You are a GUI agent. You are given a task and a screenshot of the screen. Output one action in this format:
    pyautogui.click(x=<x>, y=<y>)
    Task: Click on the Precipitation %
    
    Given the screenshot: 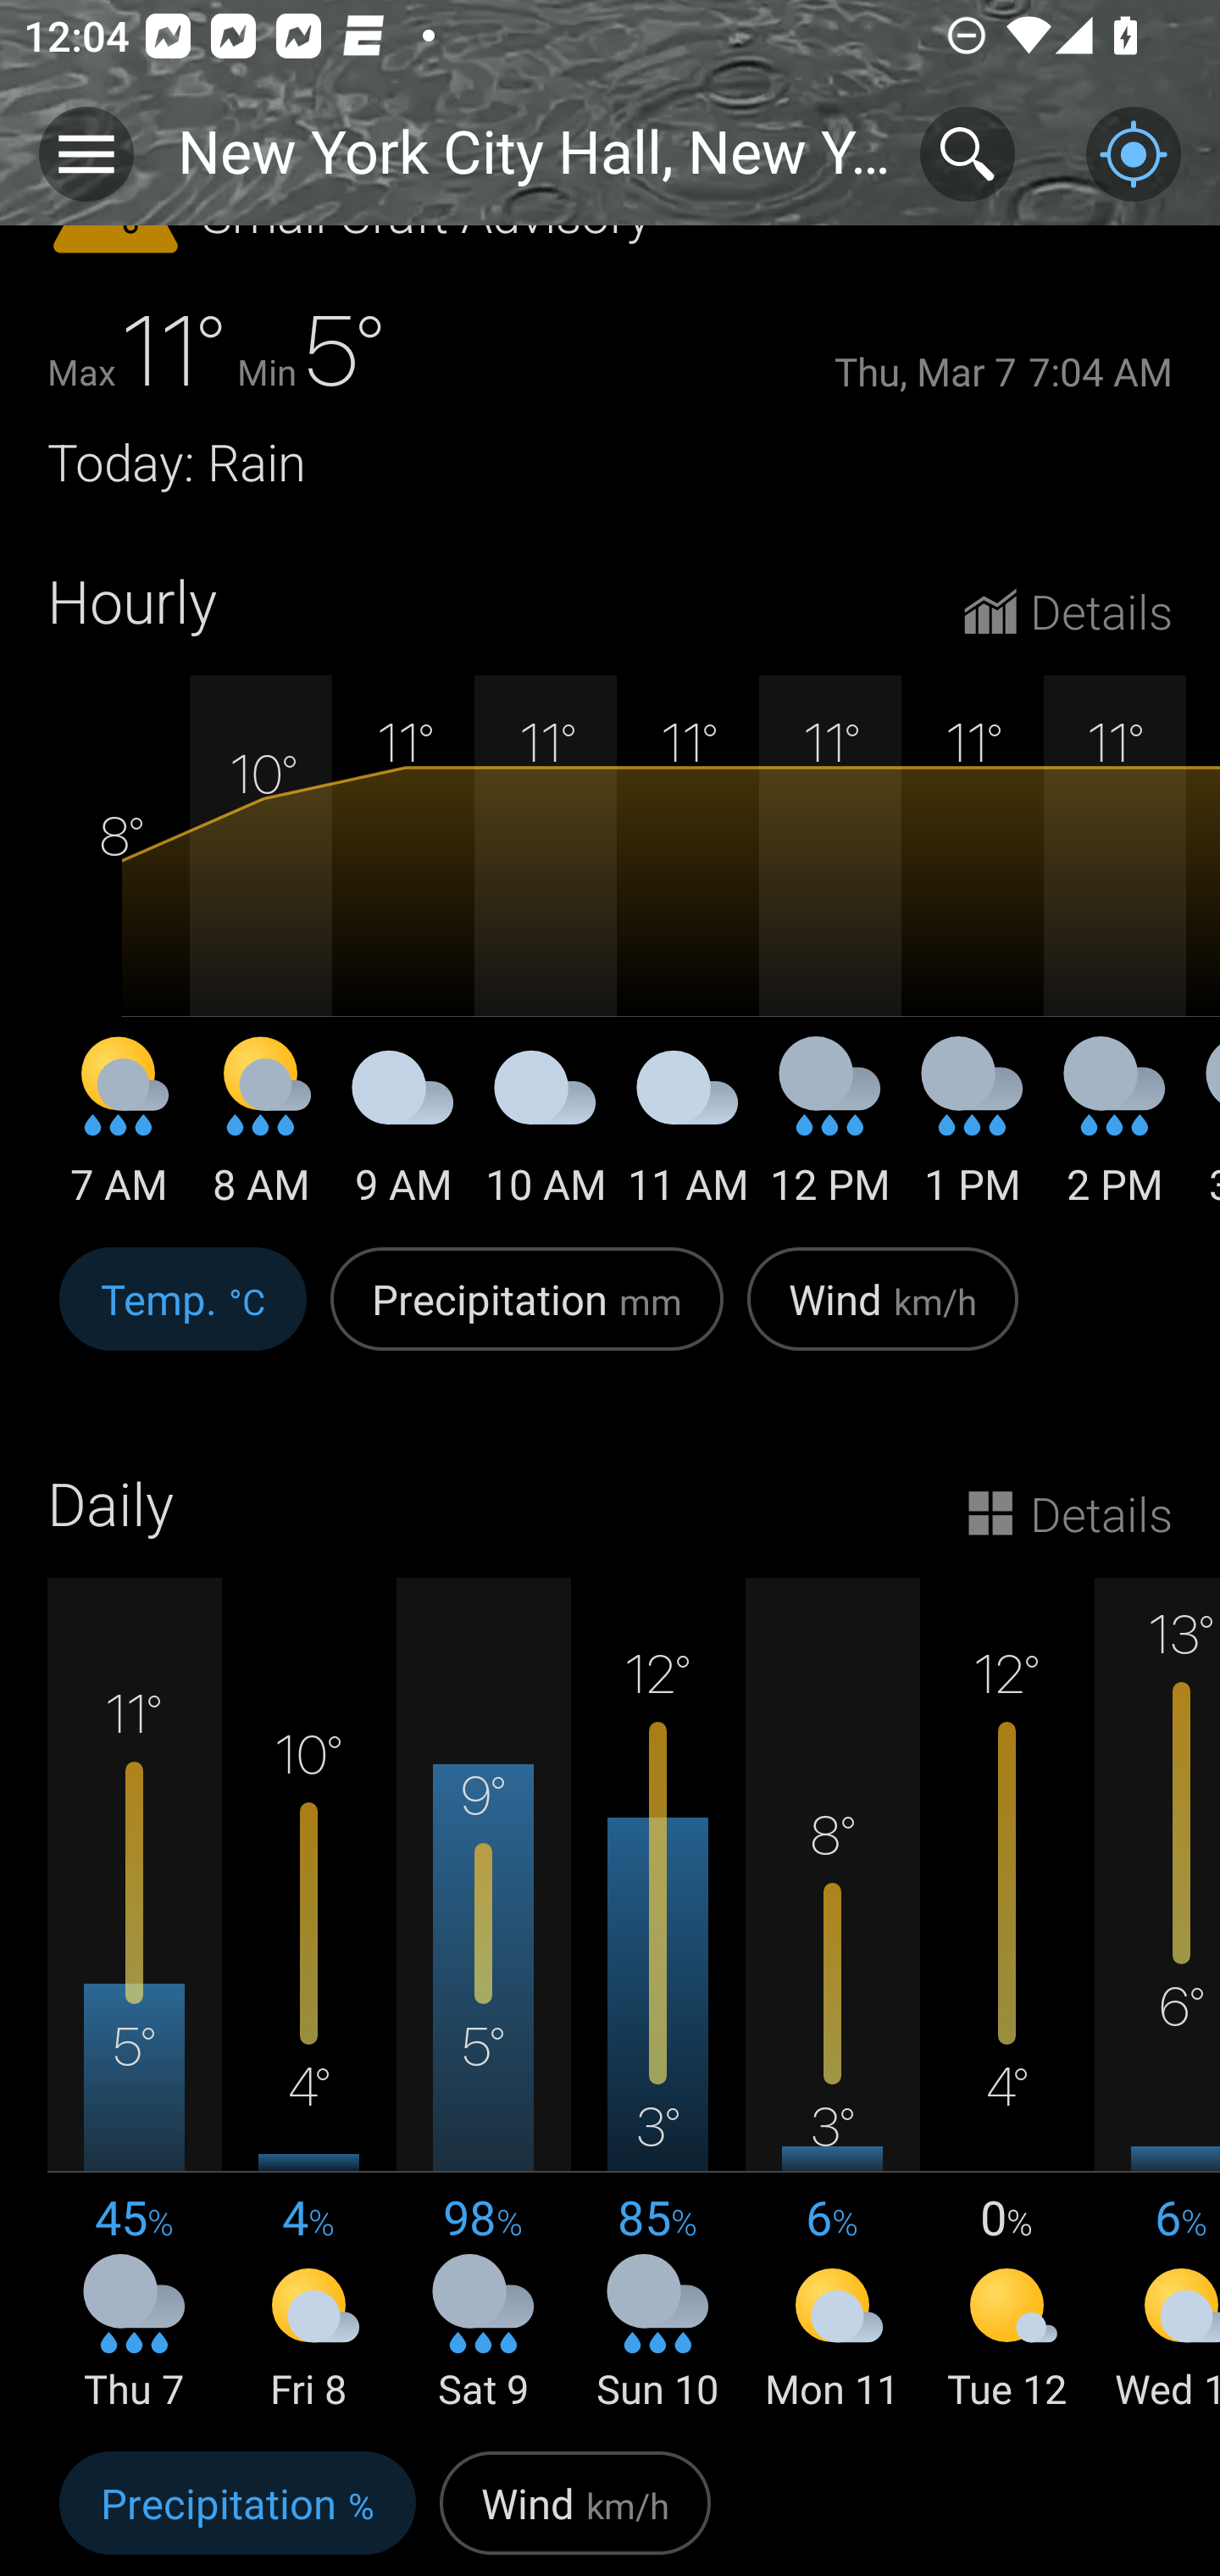 What is the action you would take?
    pyautogui.click(x=237, y=2507)
    